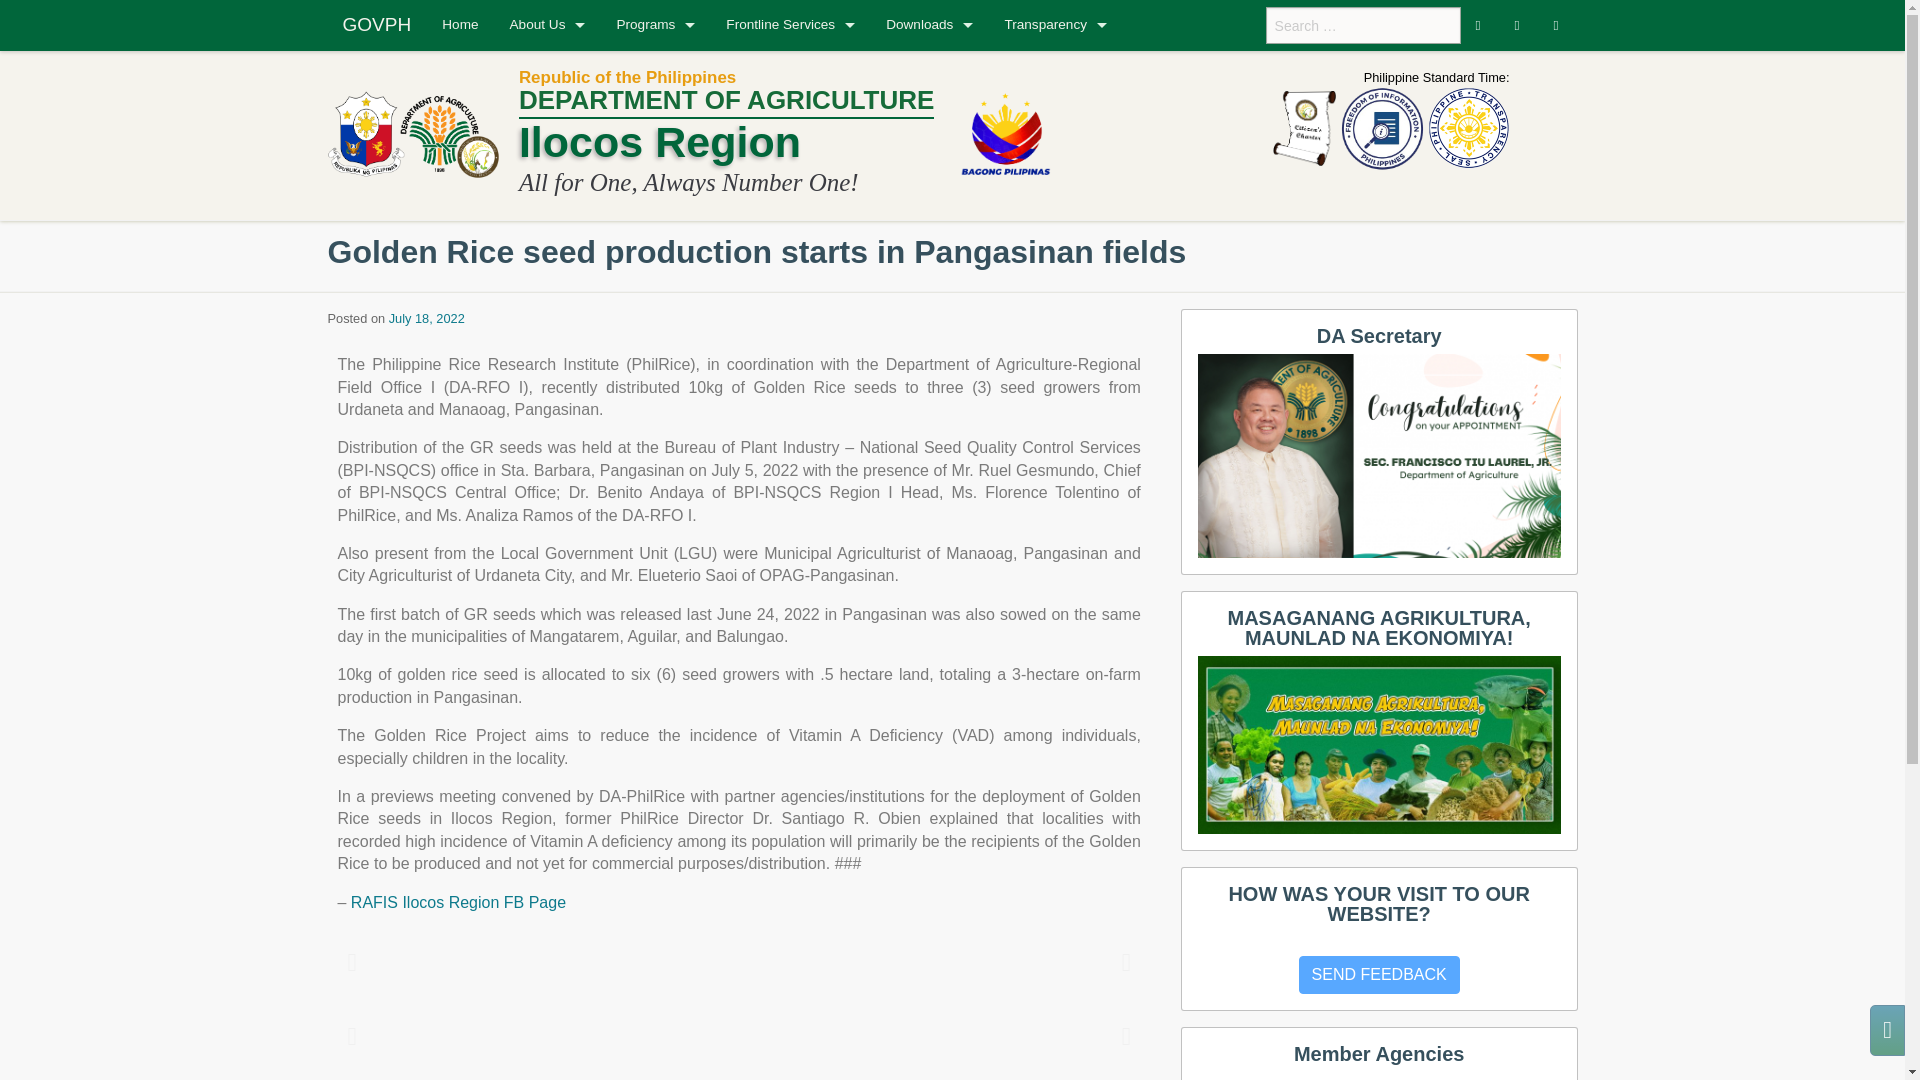  What do you see at coordinates (1379, 456) in the screenshot?
I see `Secretary of DA` at bounding box center [1379, 456].